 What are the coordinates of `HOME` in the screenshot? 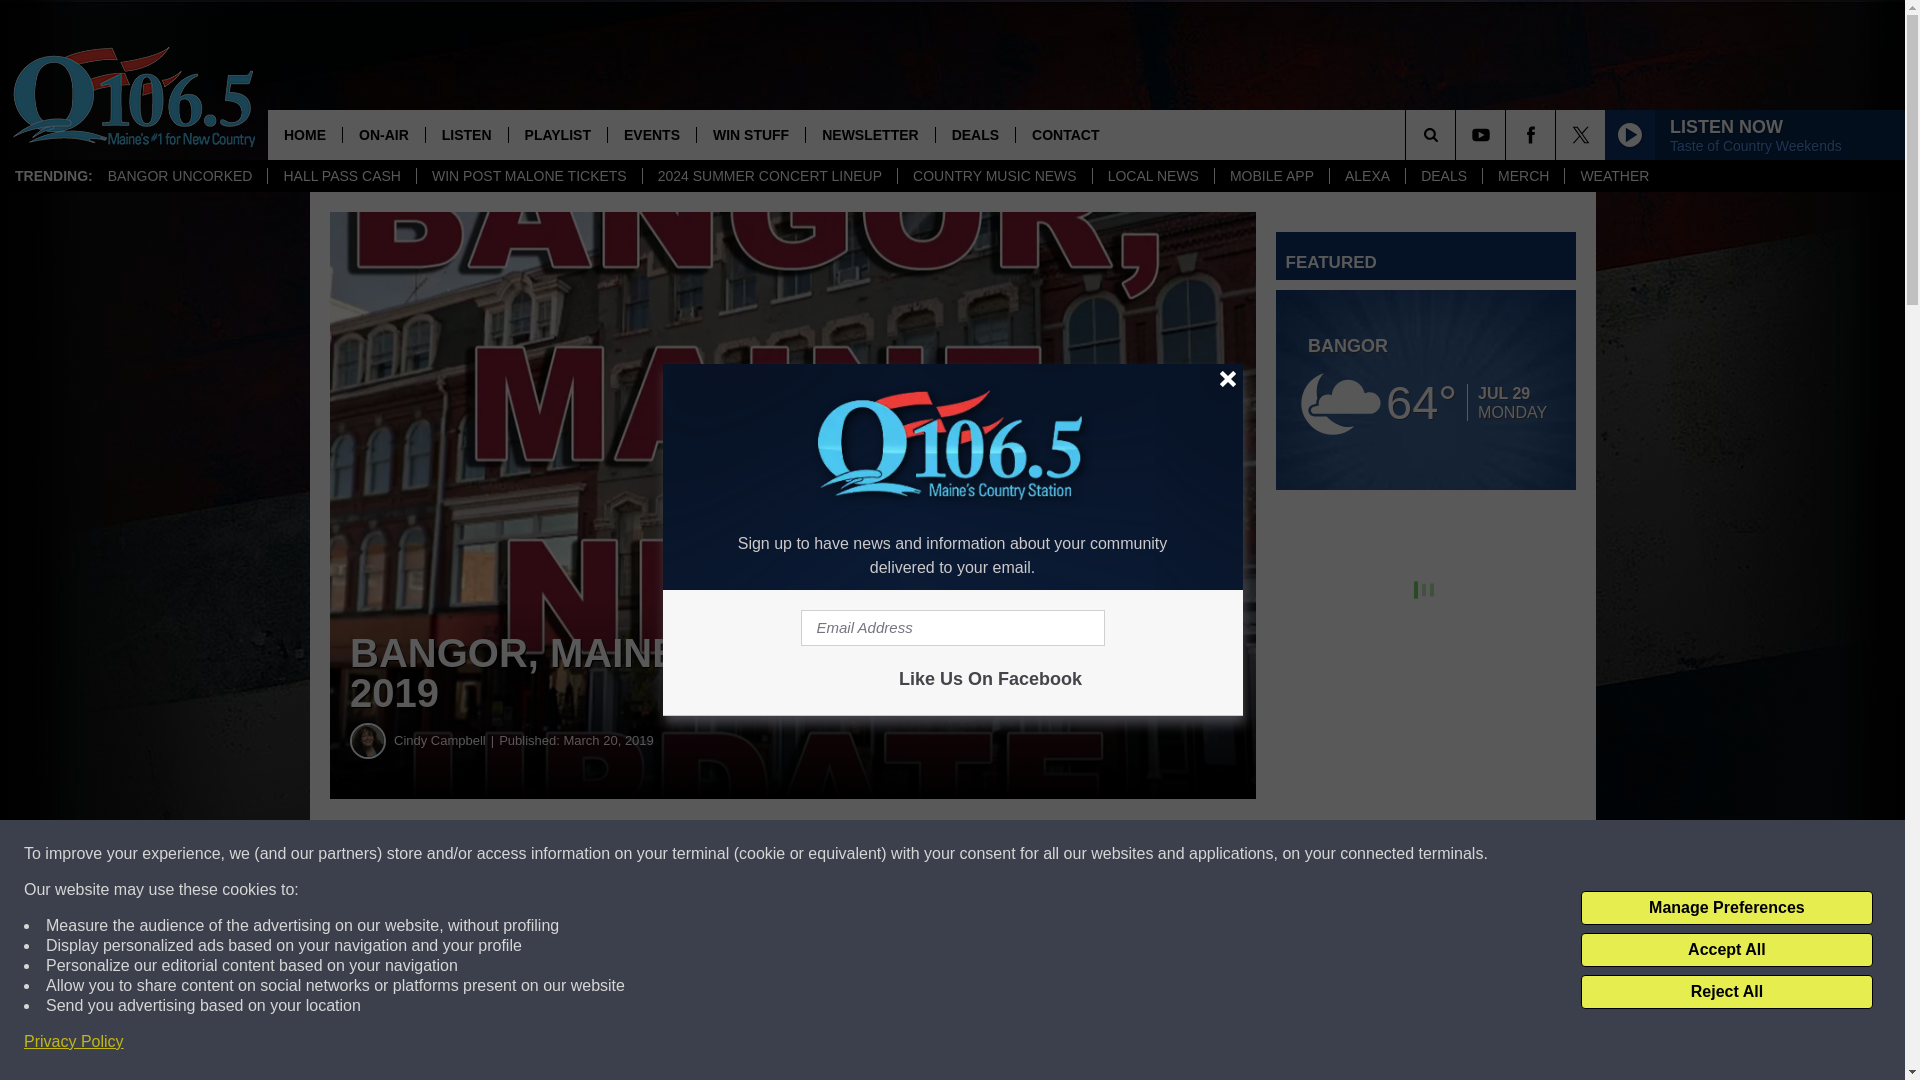 It's located at (304, 134).